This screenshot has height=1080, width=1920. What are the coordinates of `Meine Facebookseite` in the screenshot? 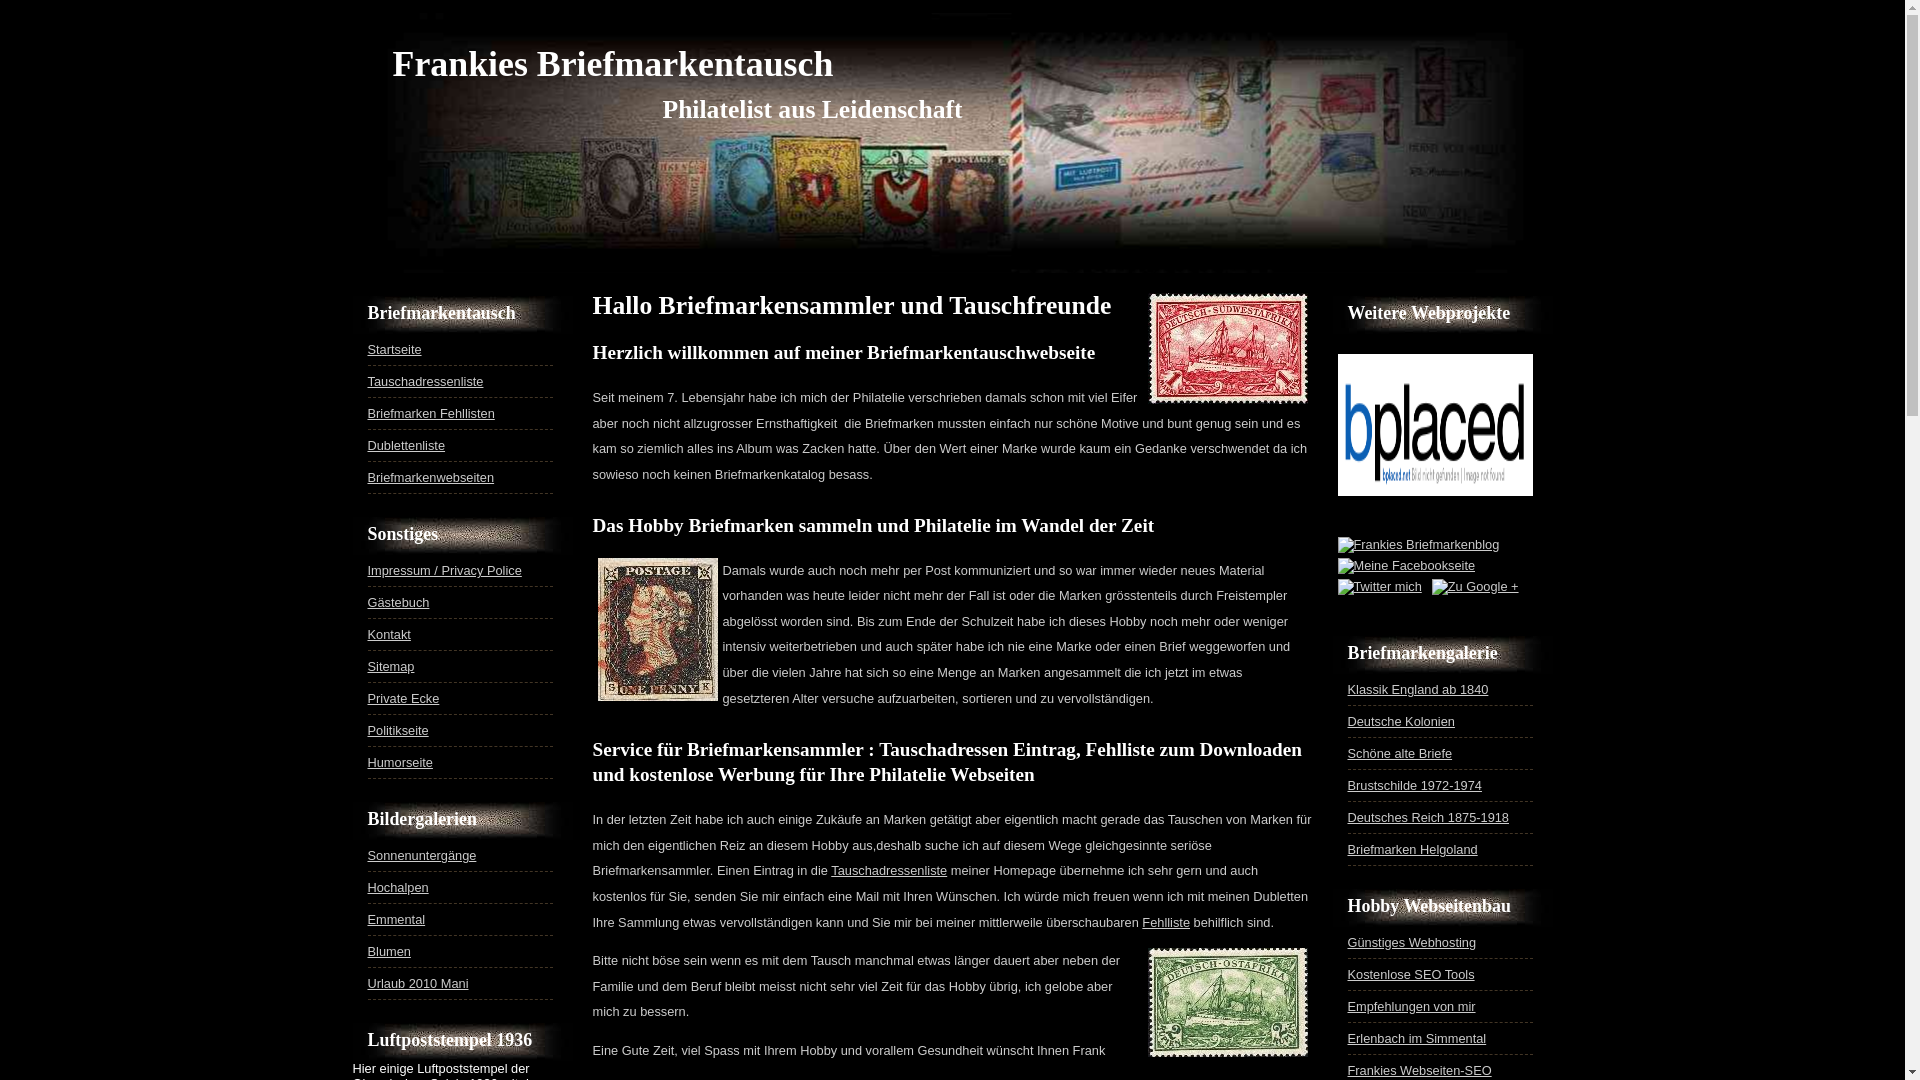 It's located at (1407, 566).